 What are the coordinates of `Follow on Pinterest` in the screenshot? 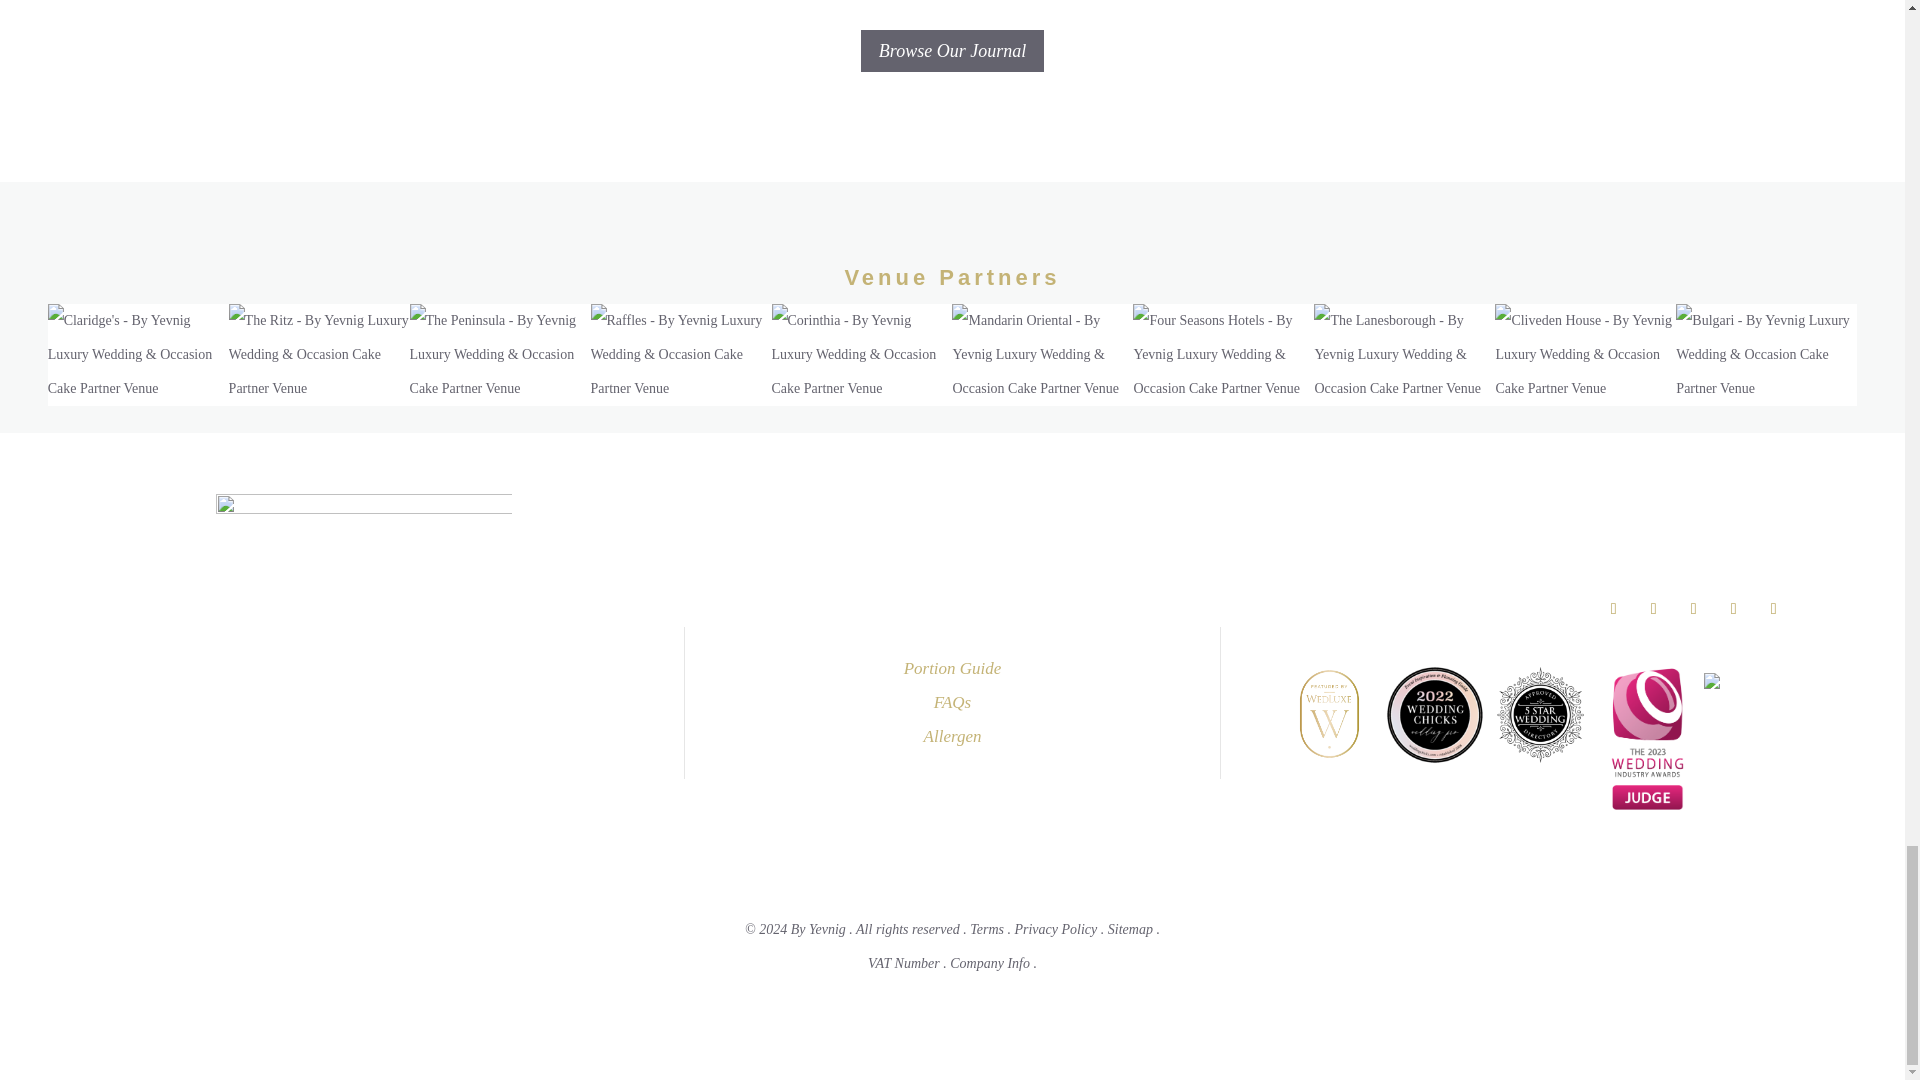 It's located at (1734, 608).